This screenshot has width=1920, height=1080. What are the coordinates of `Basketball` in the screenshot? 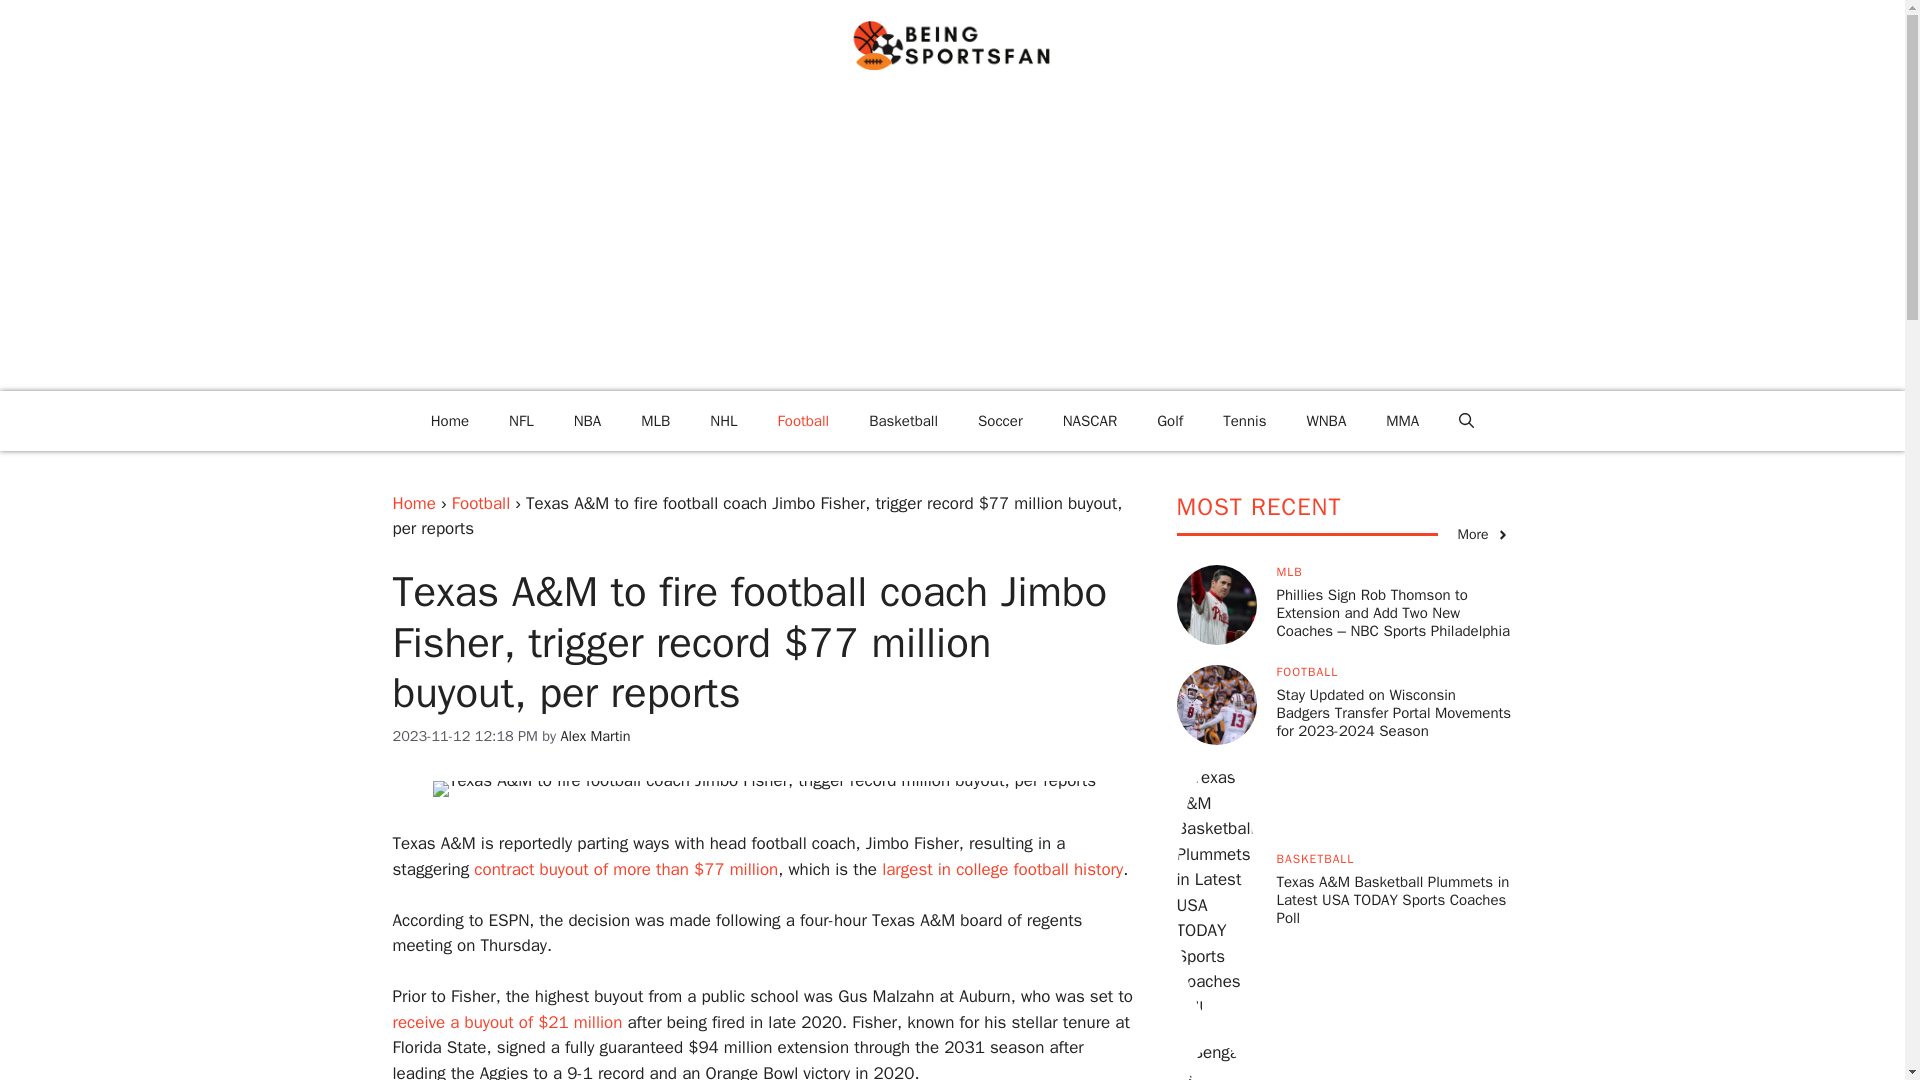 It's located at (903, 420).